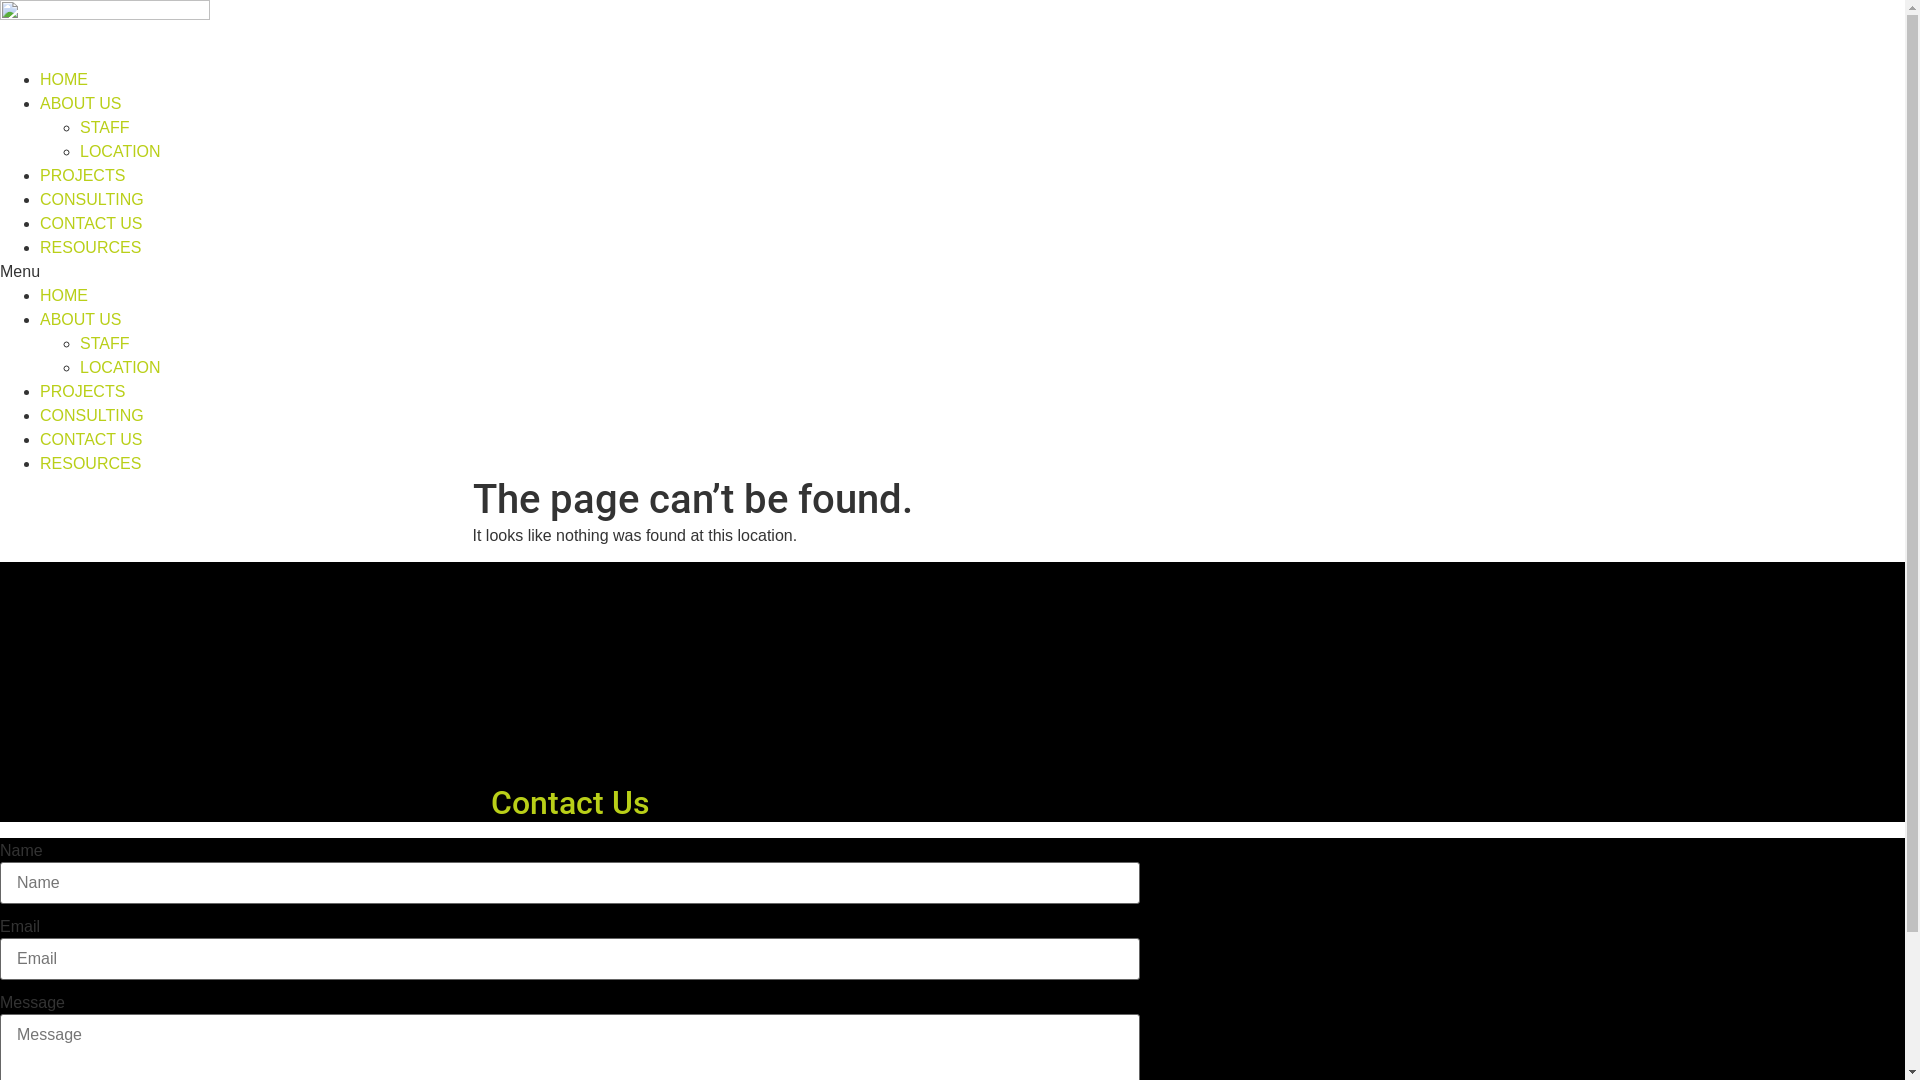  I want to click on PROJECTS, so click(82, 176).